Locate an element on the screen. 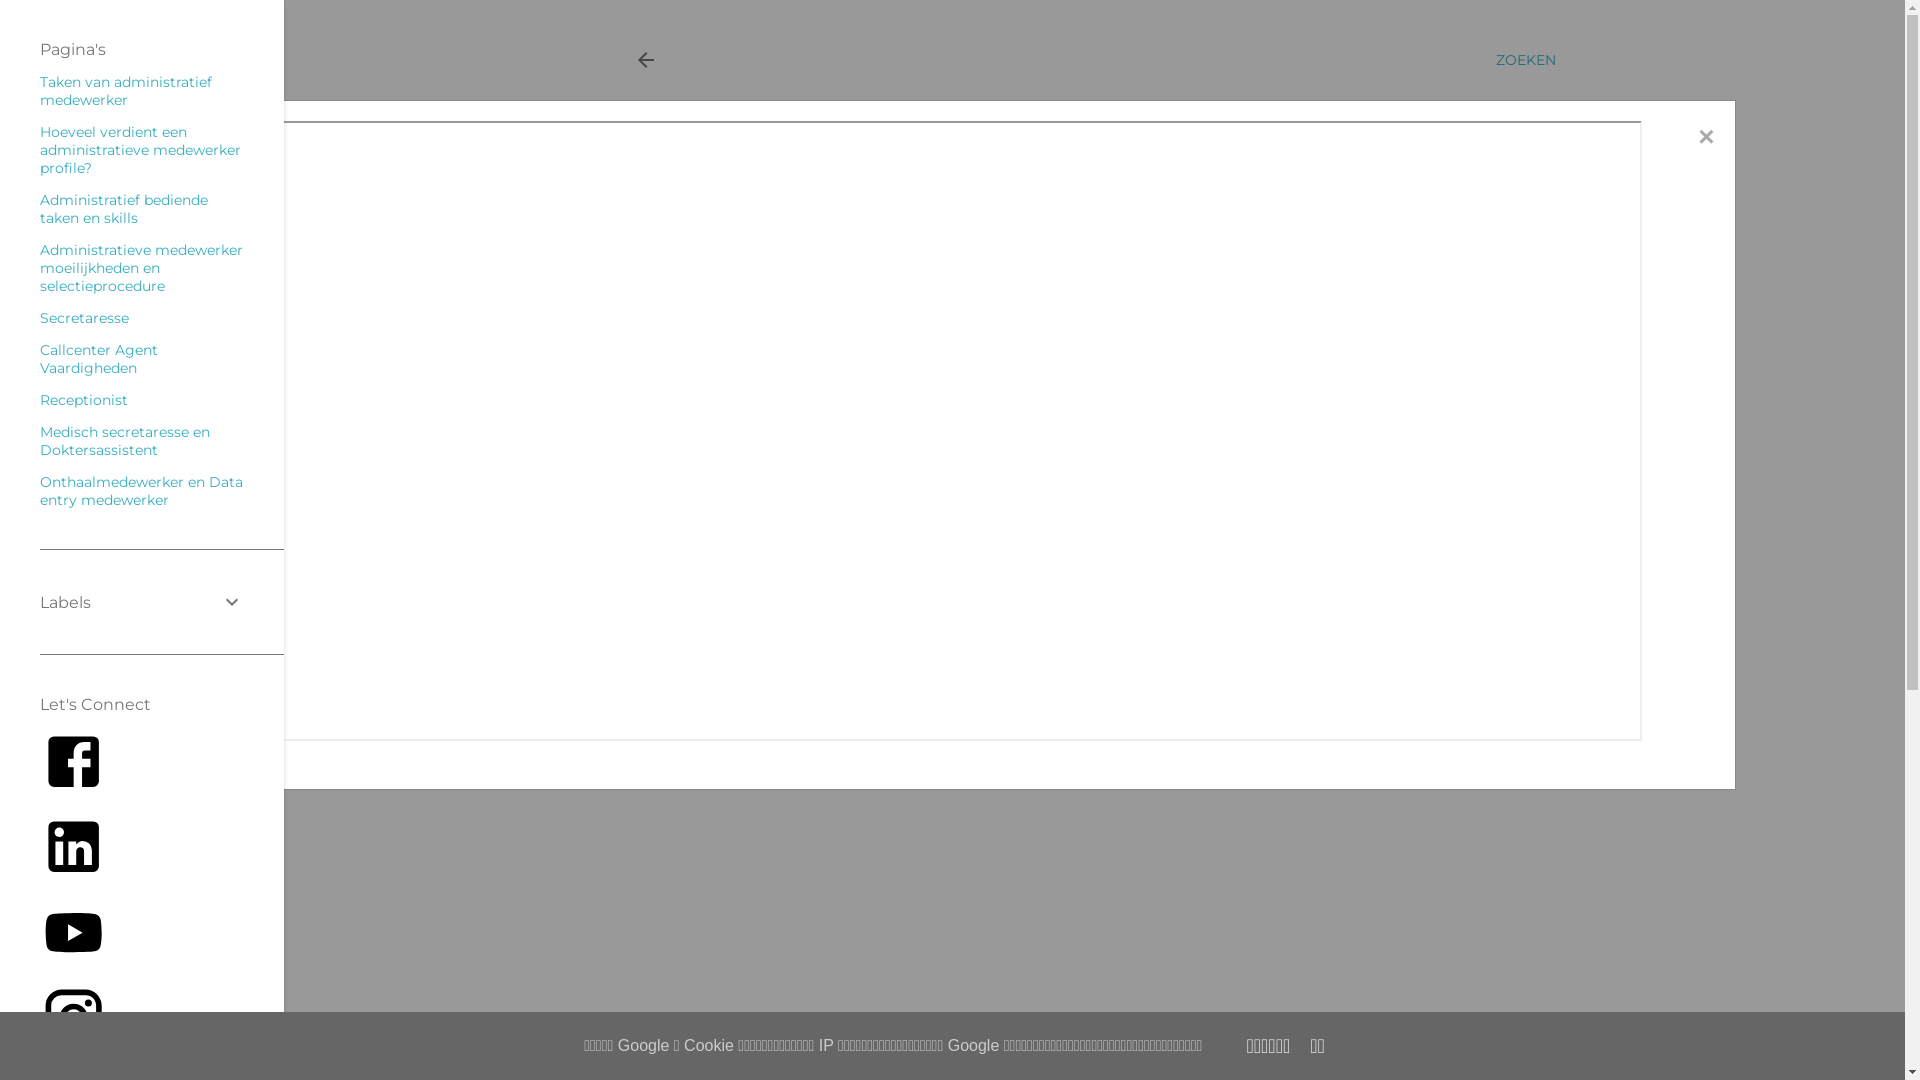  Onthaalmedewerker en Data entry medewerker is located at coordinates (142, 490).